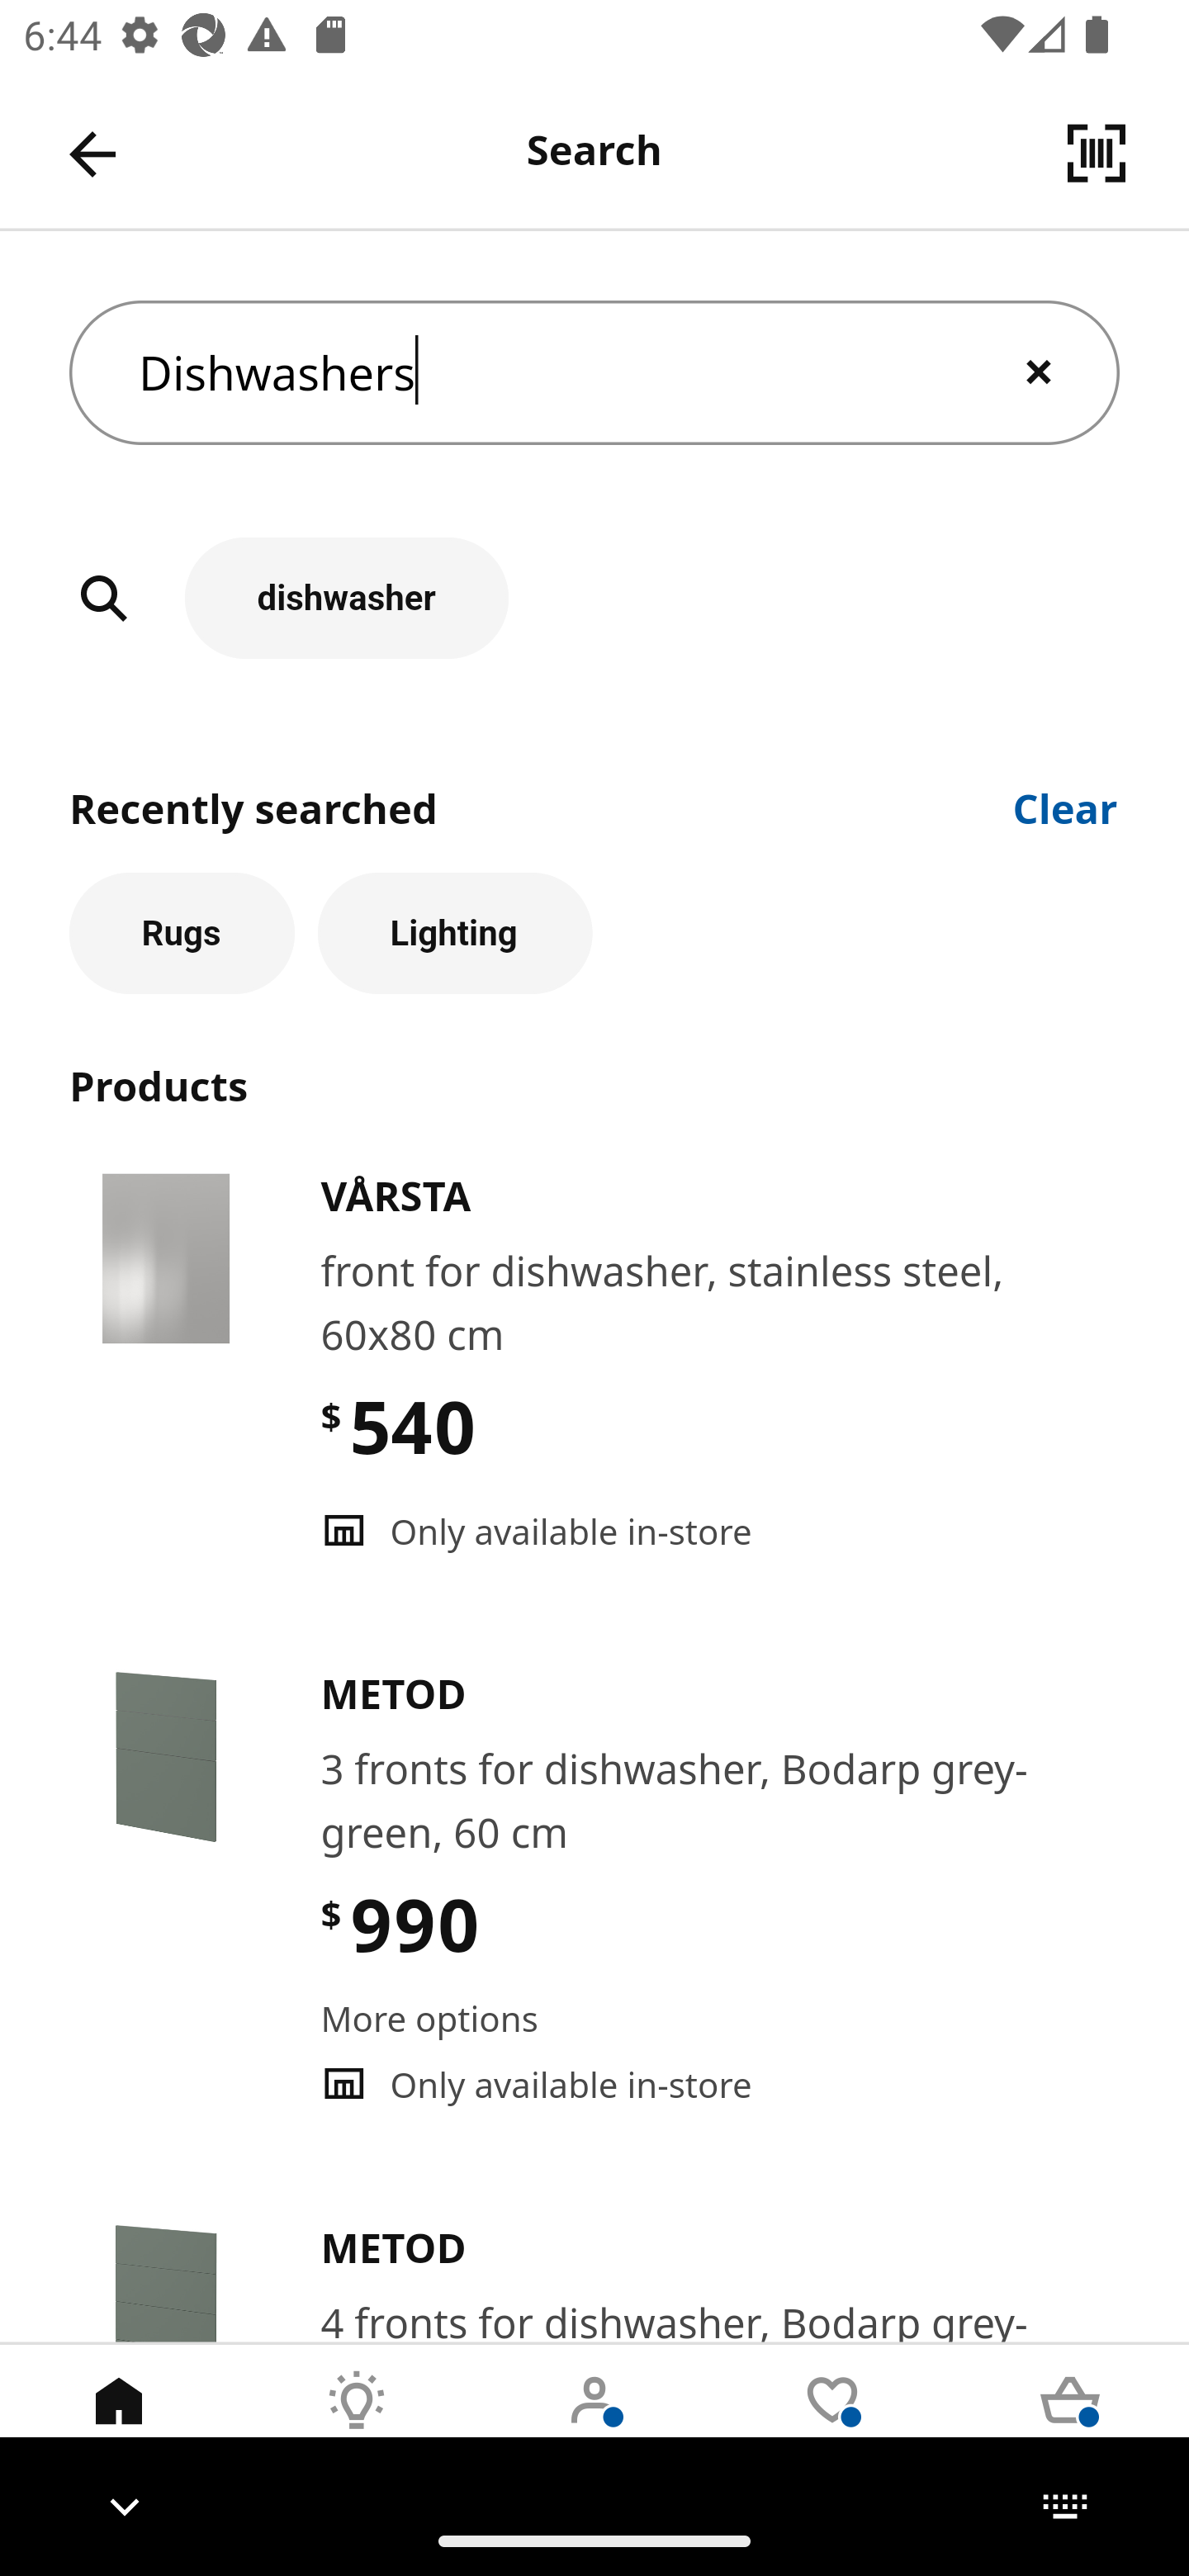  What do you see at coordinates (357, 2425) in the screenshot?
I see `Inspirations
Tab 2 of 5` at bounding box center [357, 2425].